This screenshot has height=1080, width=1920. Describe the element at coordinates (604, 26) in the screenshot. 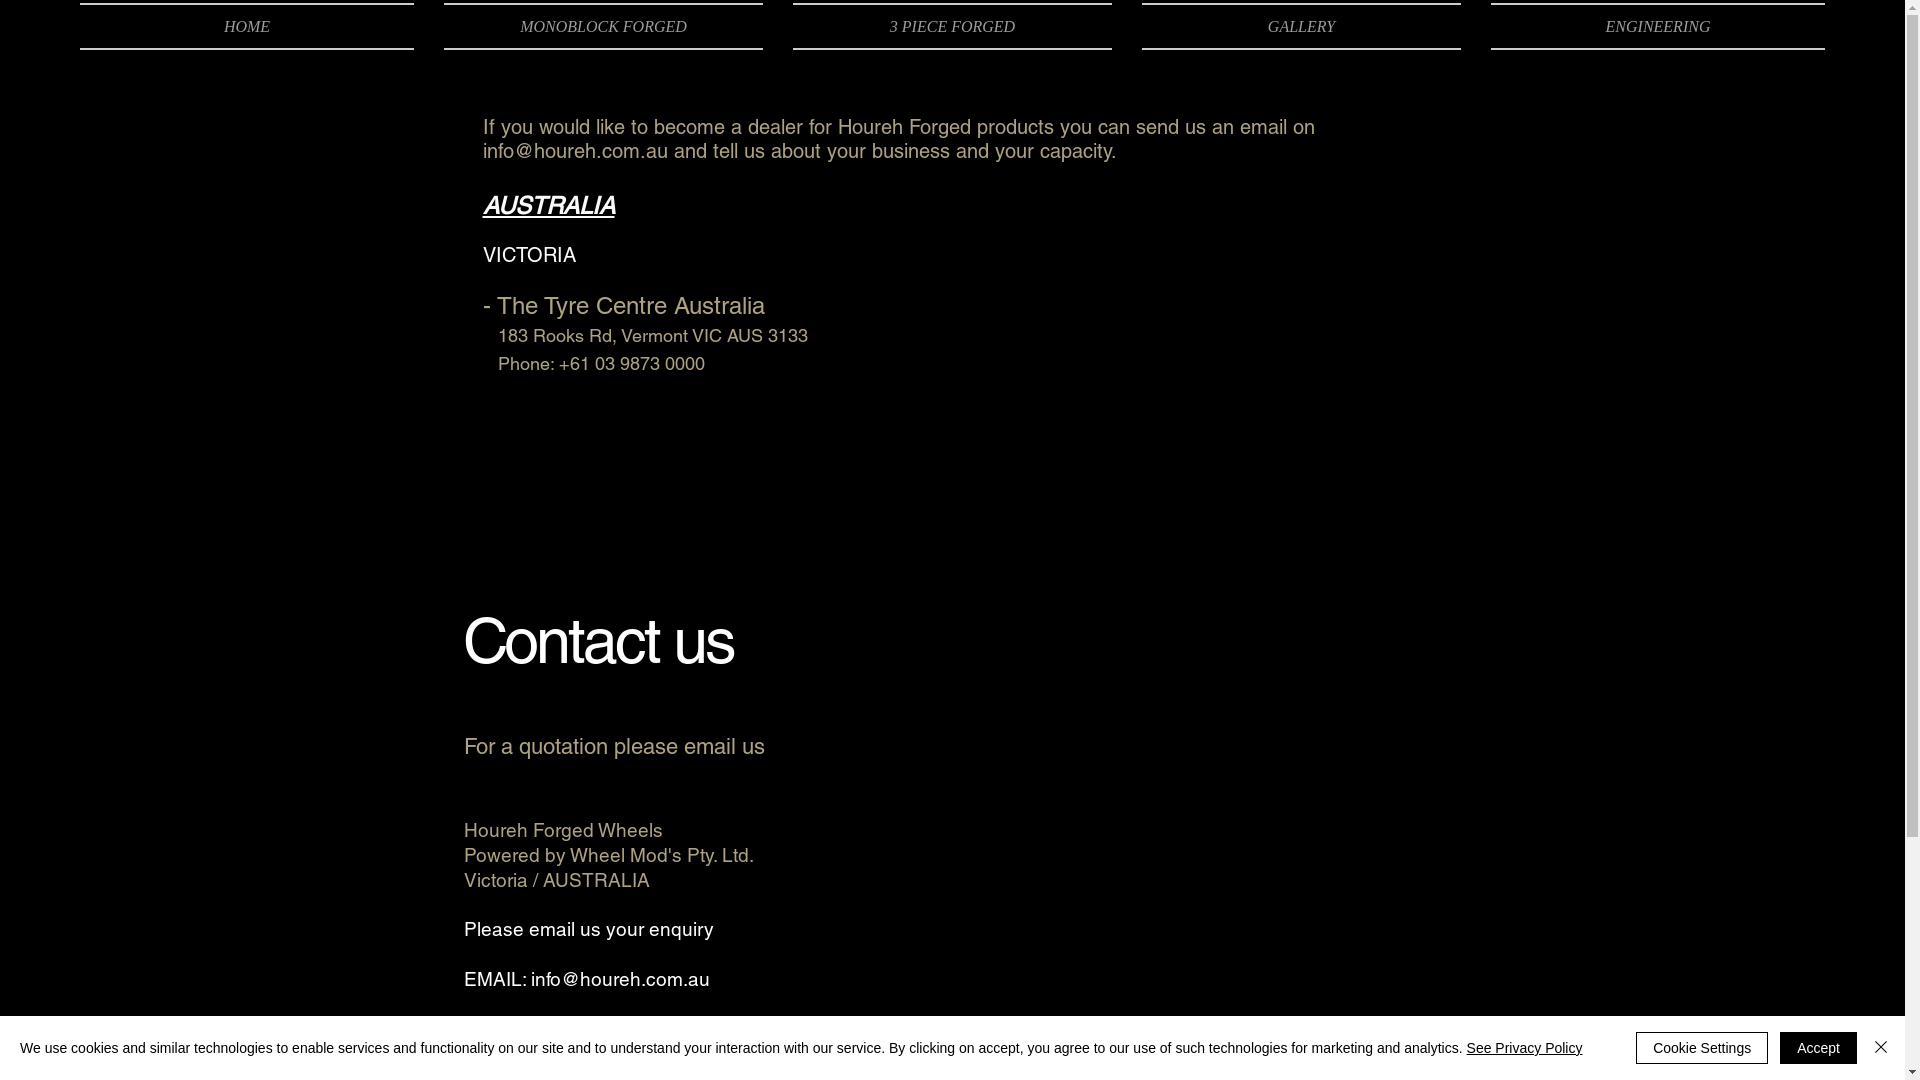

I see `MONOBLOCK FORGED` at that location.